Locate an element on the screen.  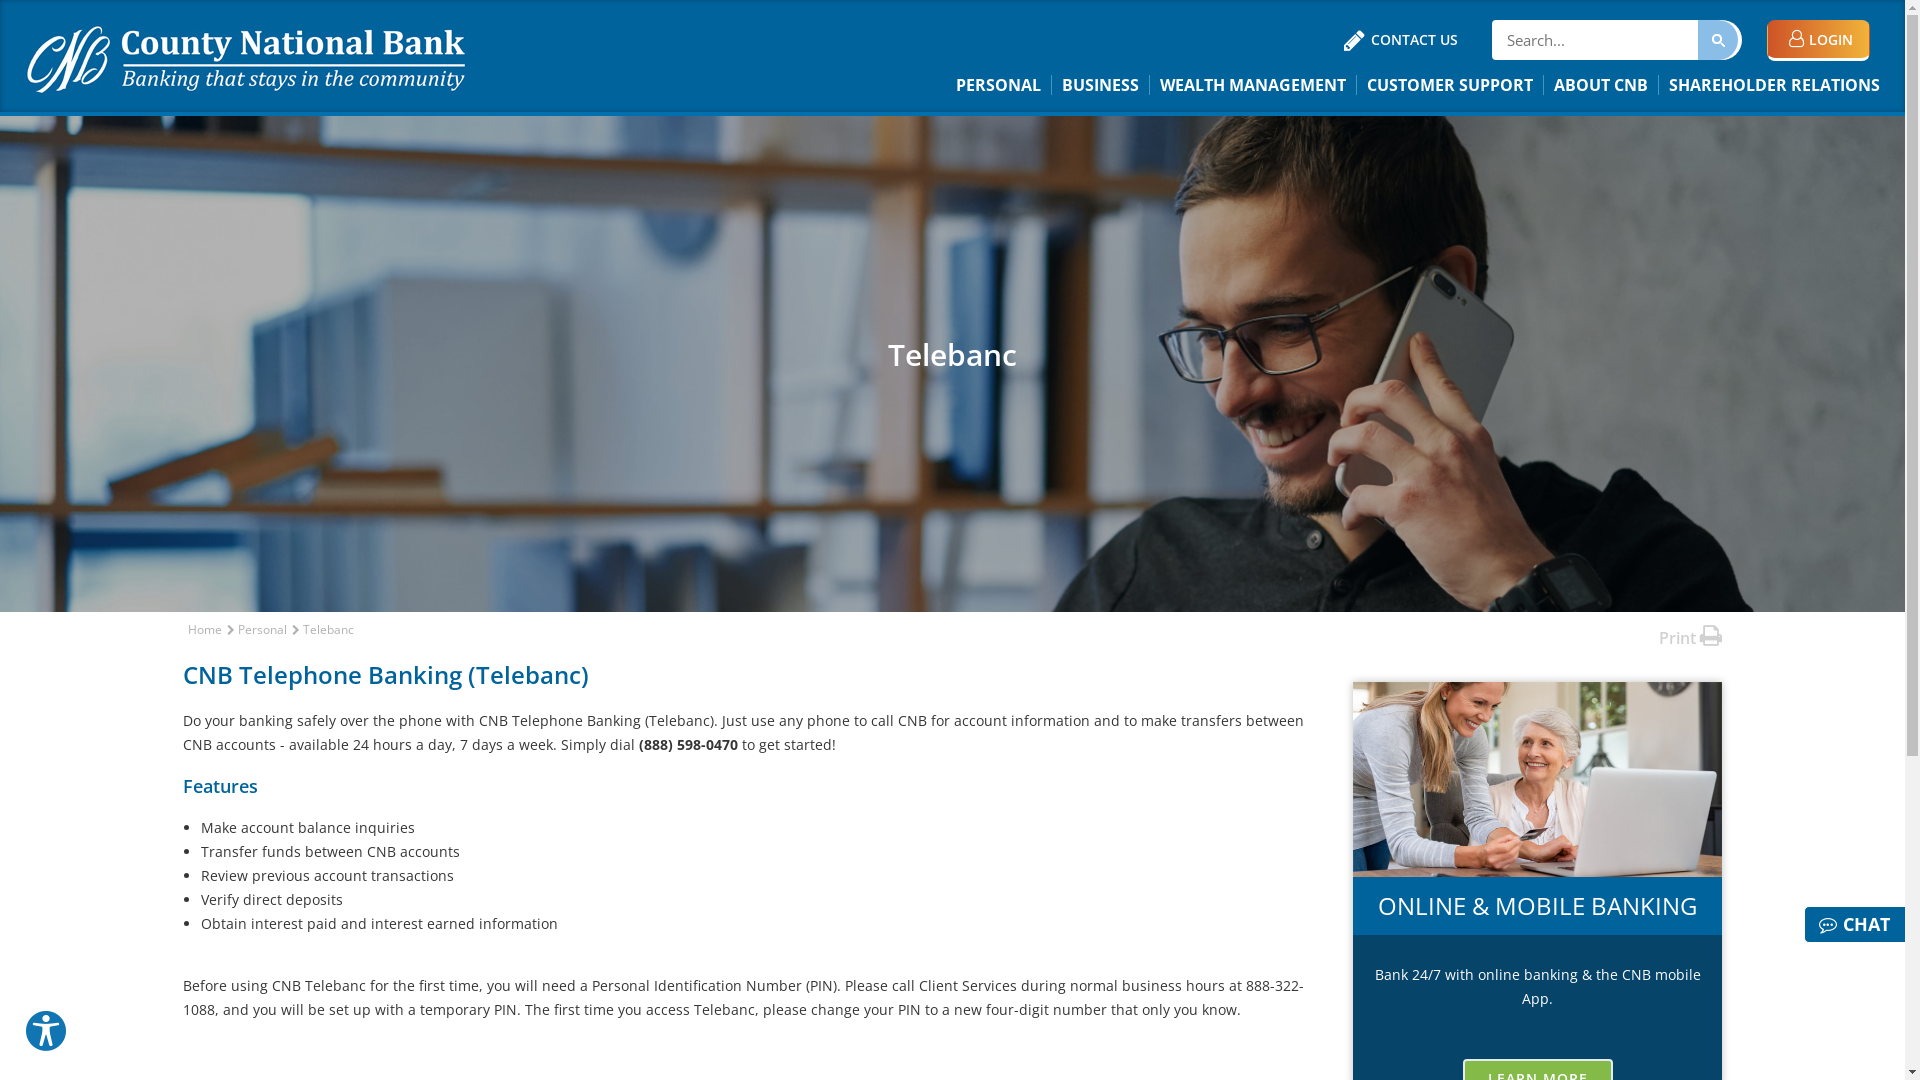
Personal is located at coordinates (262, 630).